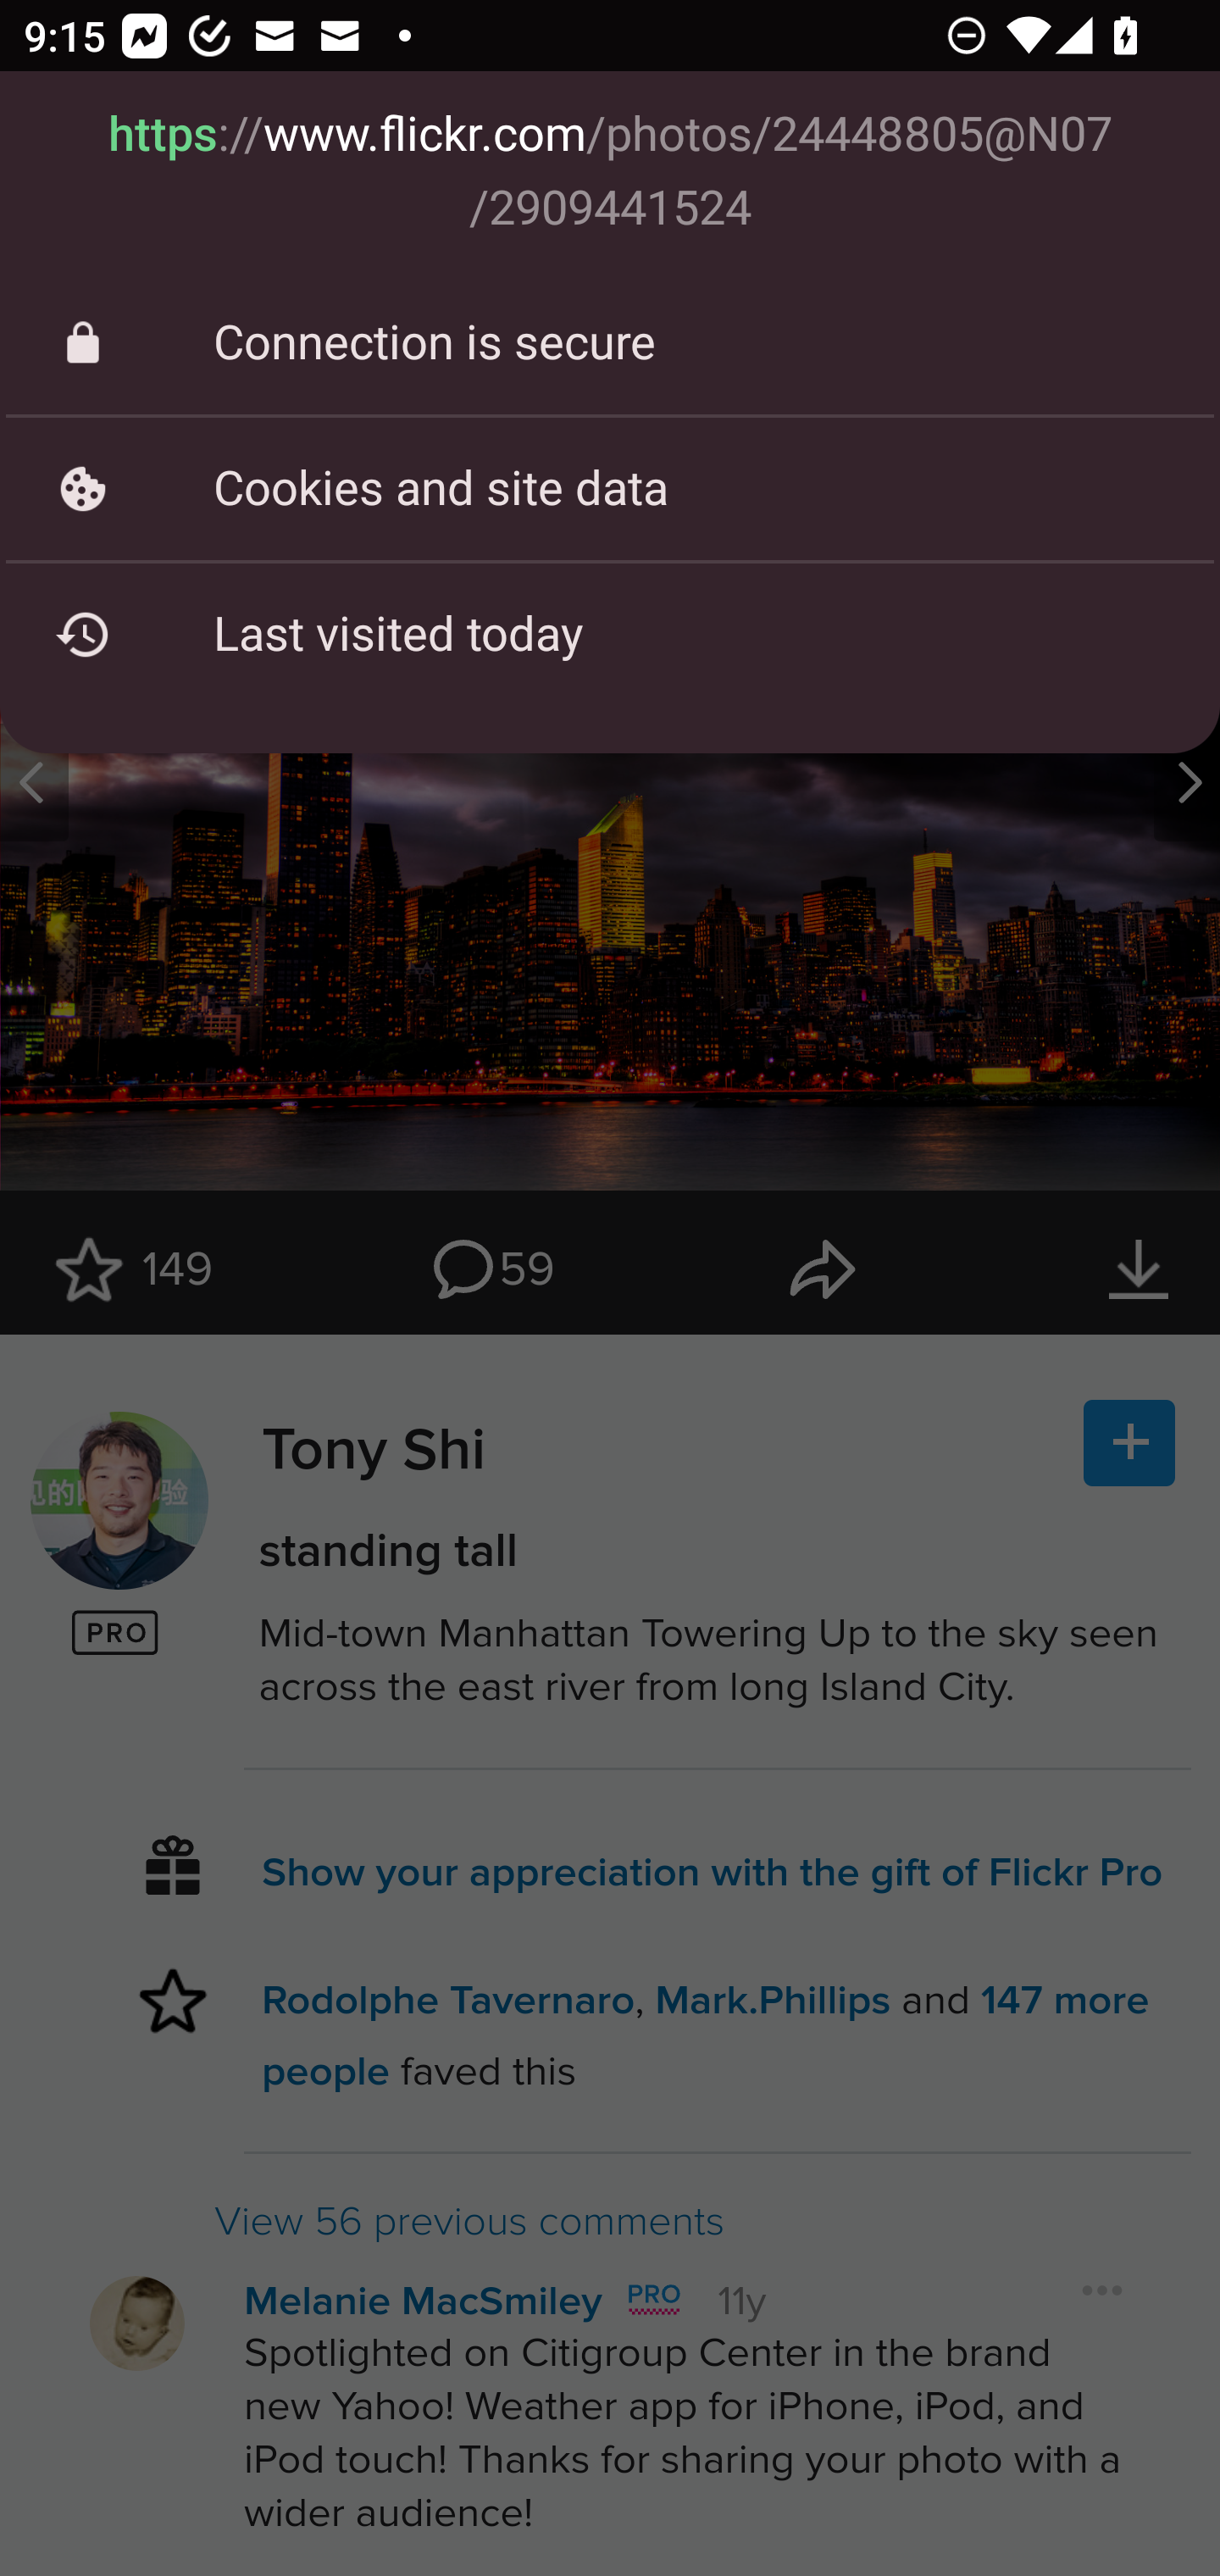  I want to click on Connection is secure, so click(610, 344).